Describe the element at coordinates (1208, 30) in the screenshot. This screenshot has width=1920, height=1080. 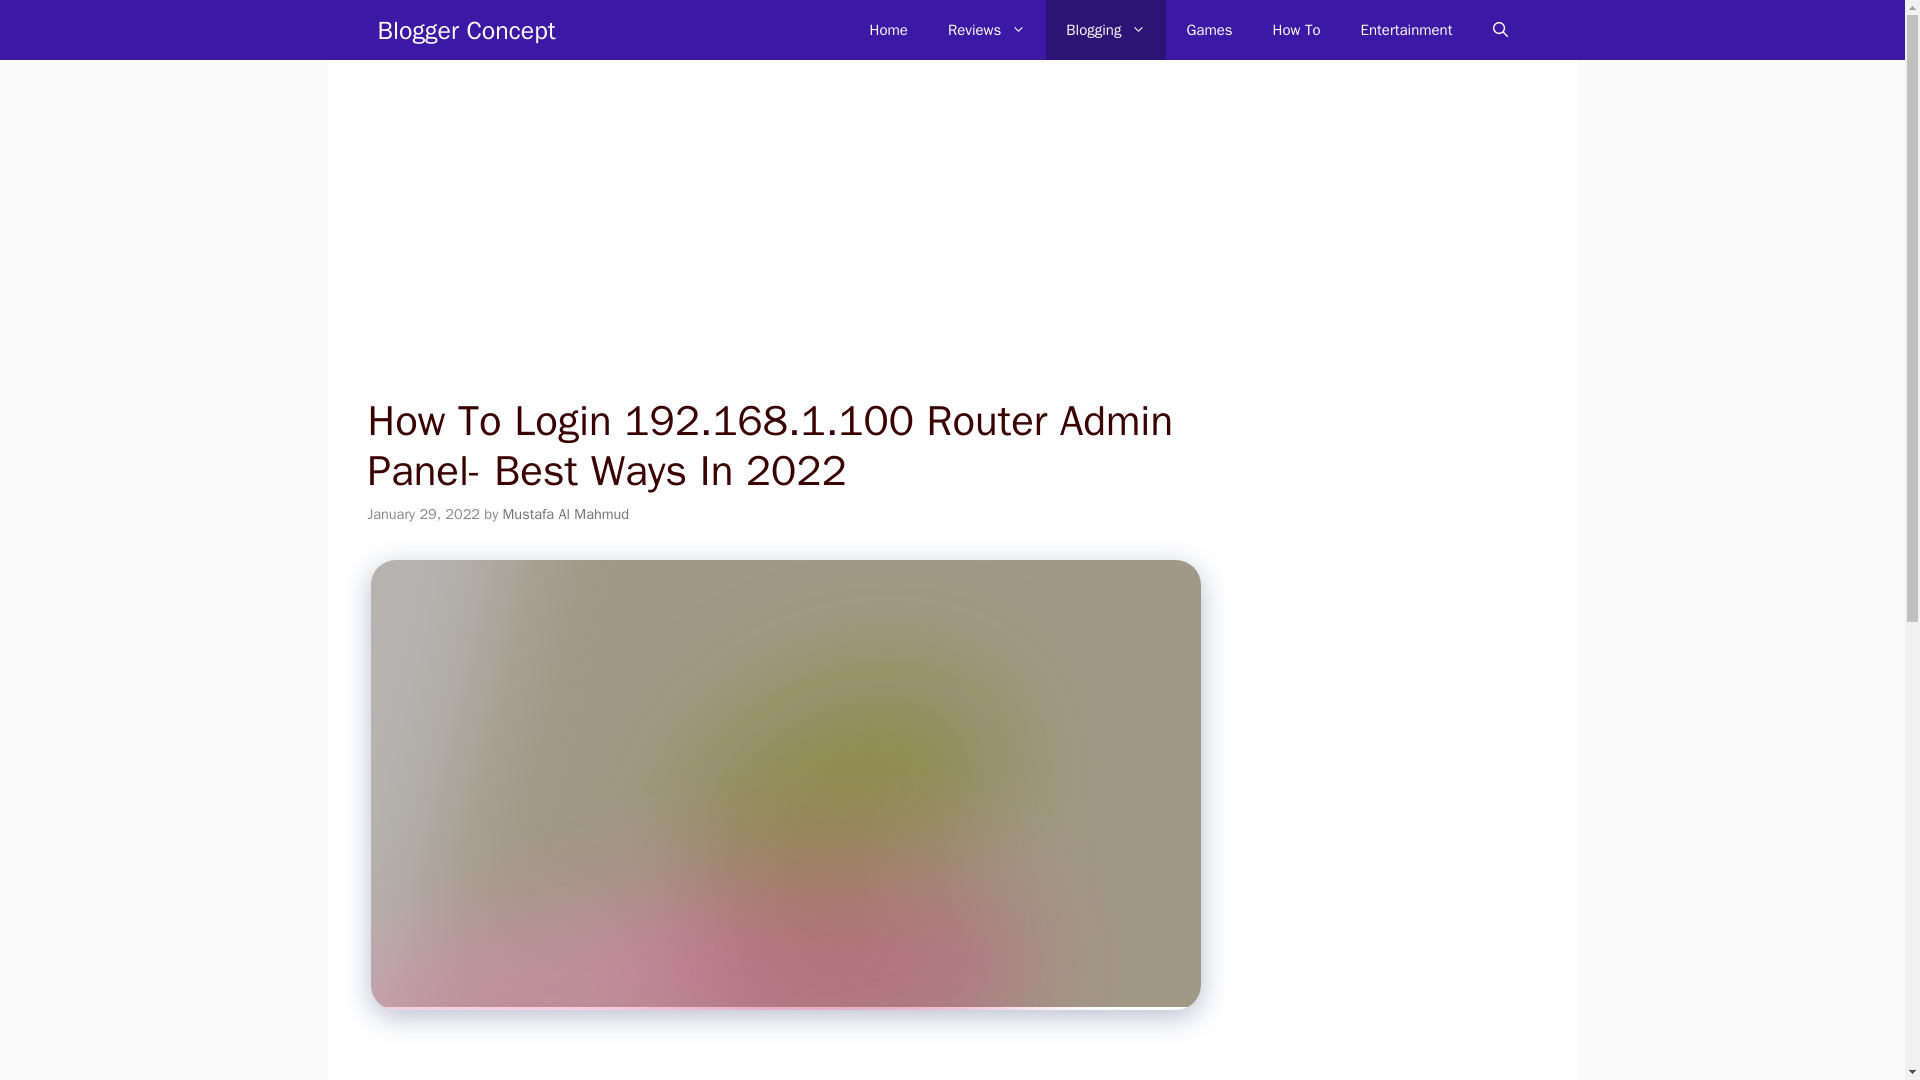
I see `Games` at that location.